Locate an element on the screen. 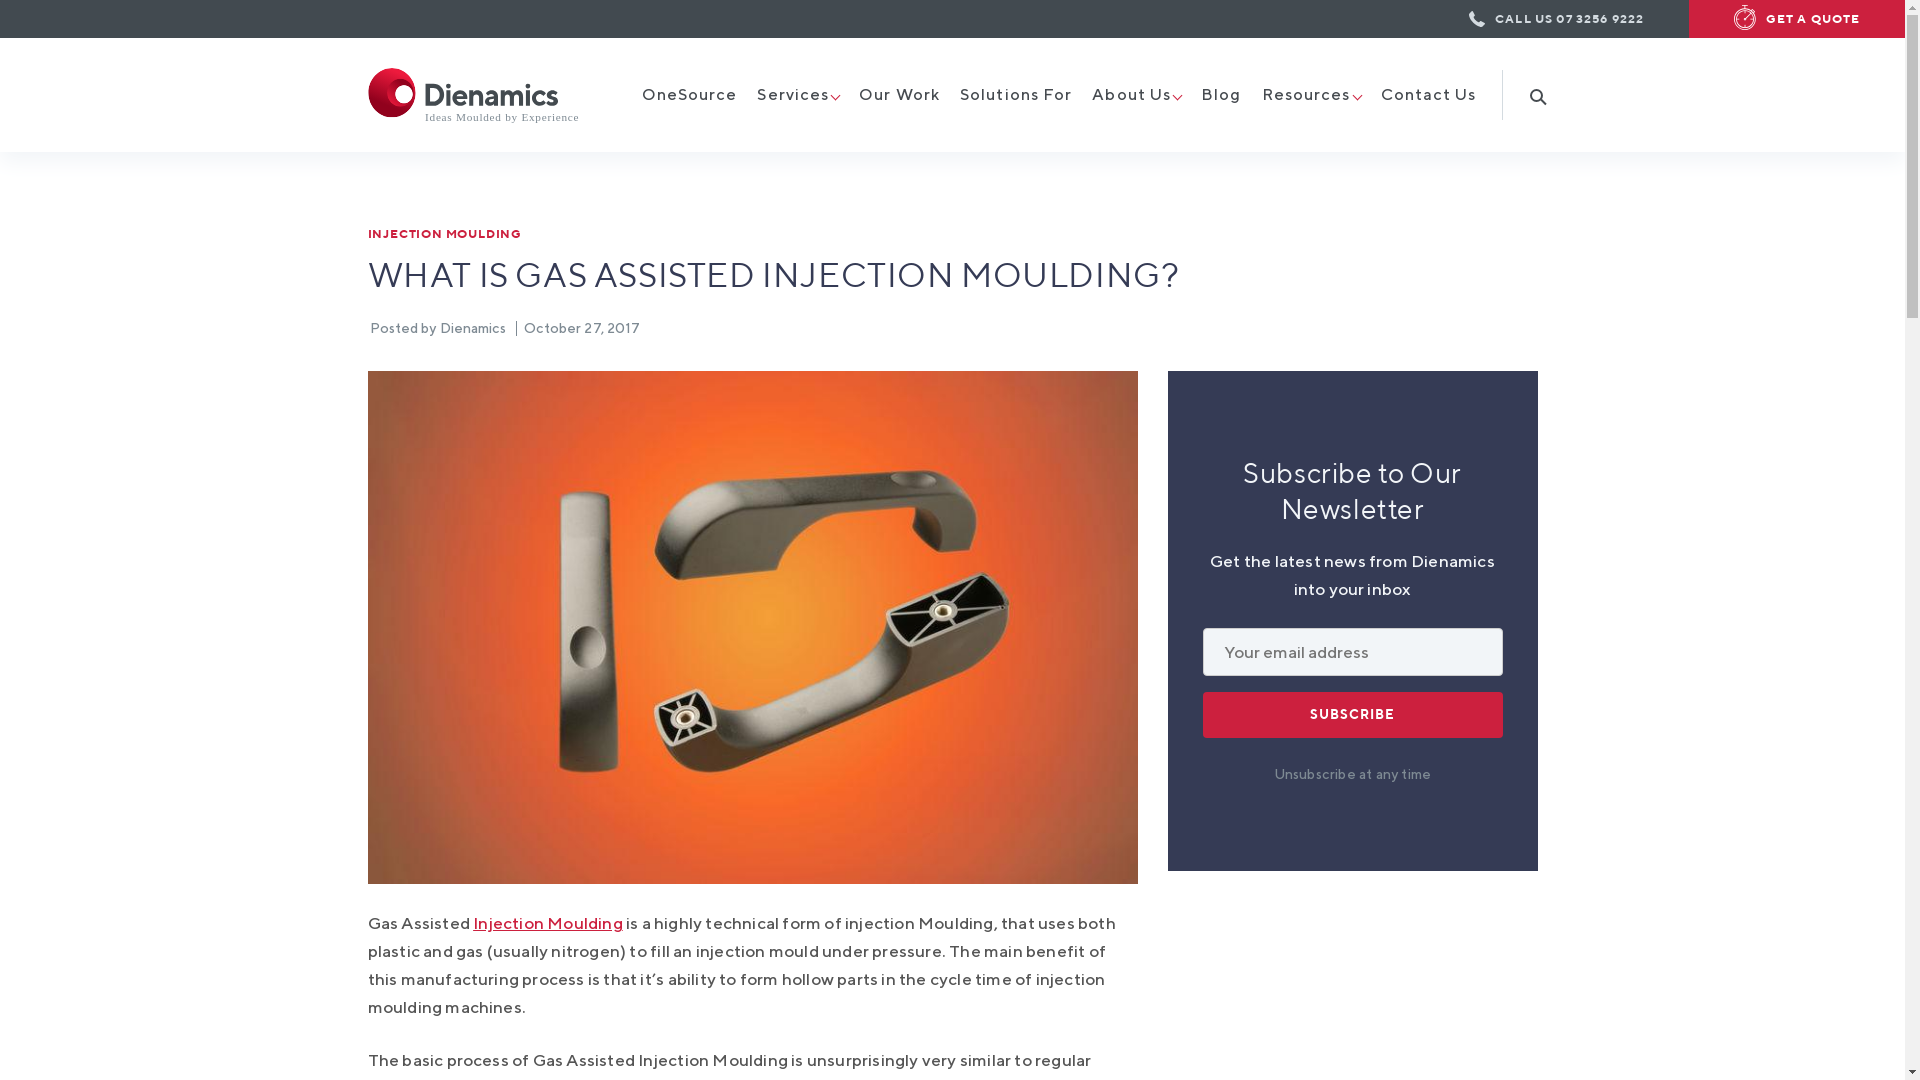 The height and width of the screenshot is (1080, 1920). Contact Us is located at coordinates (1428, 95).